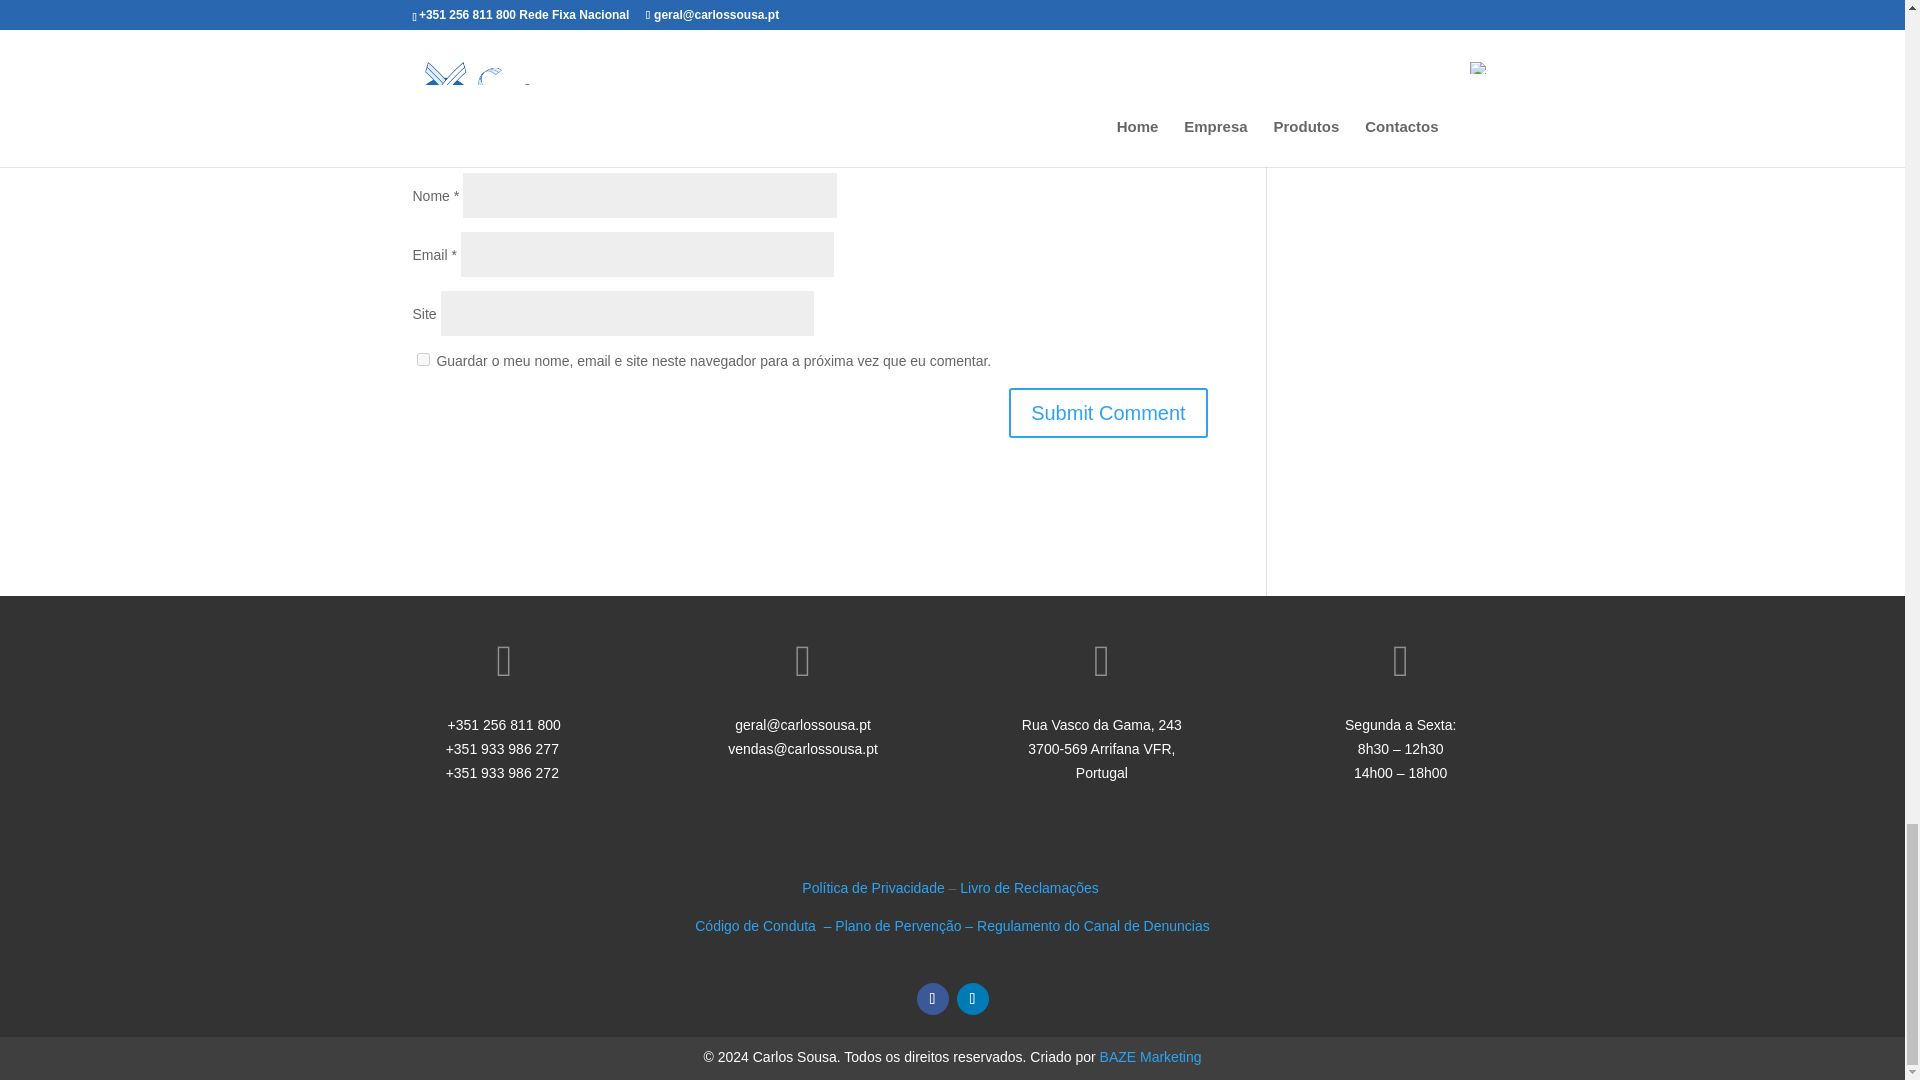 The width and height of the screenshot is (1920, 1080). Describe the element at coordinates (972, 998) in the screenshot. I see `Follow on LinkedIn` at that location.